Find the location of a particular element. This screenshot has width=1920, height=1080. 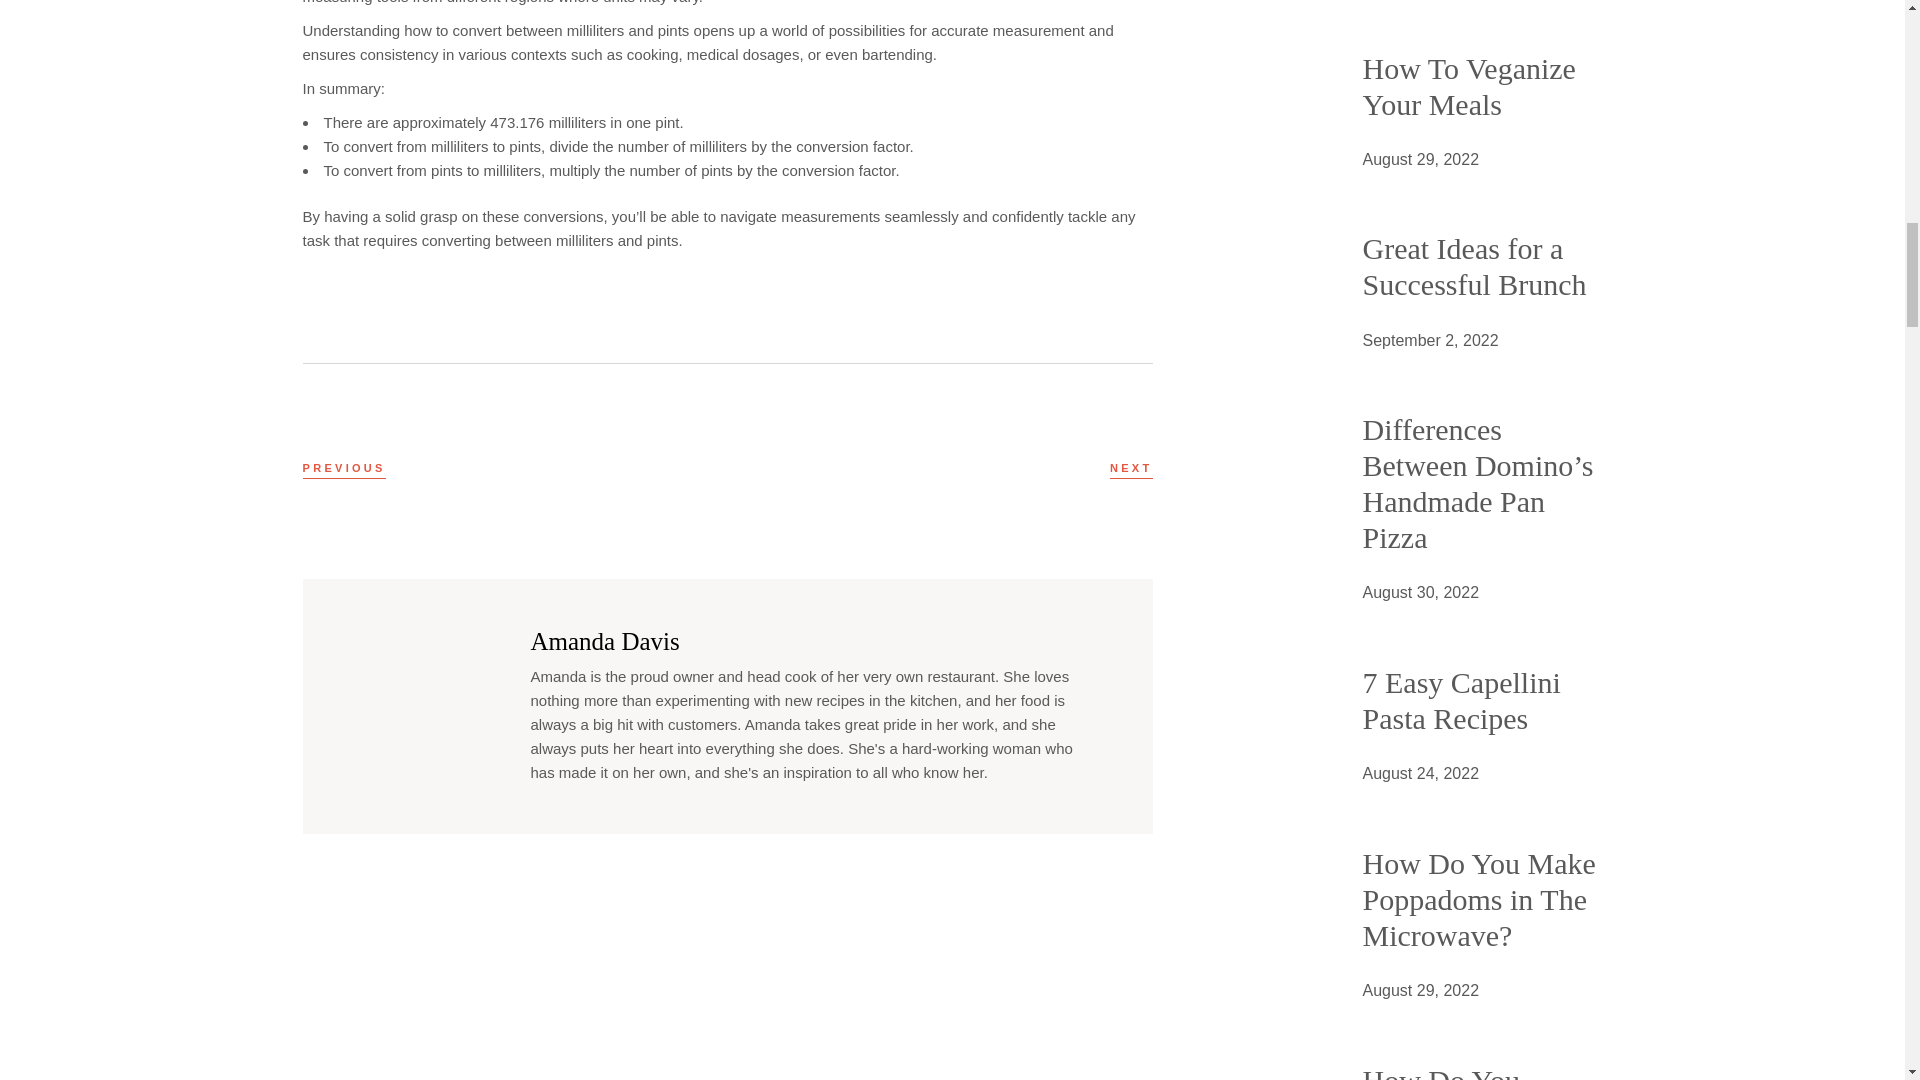

PREVIOUS is located at coordinates (343, 468).